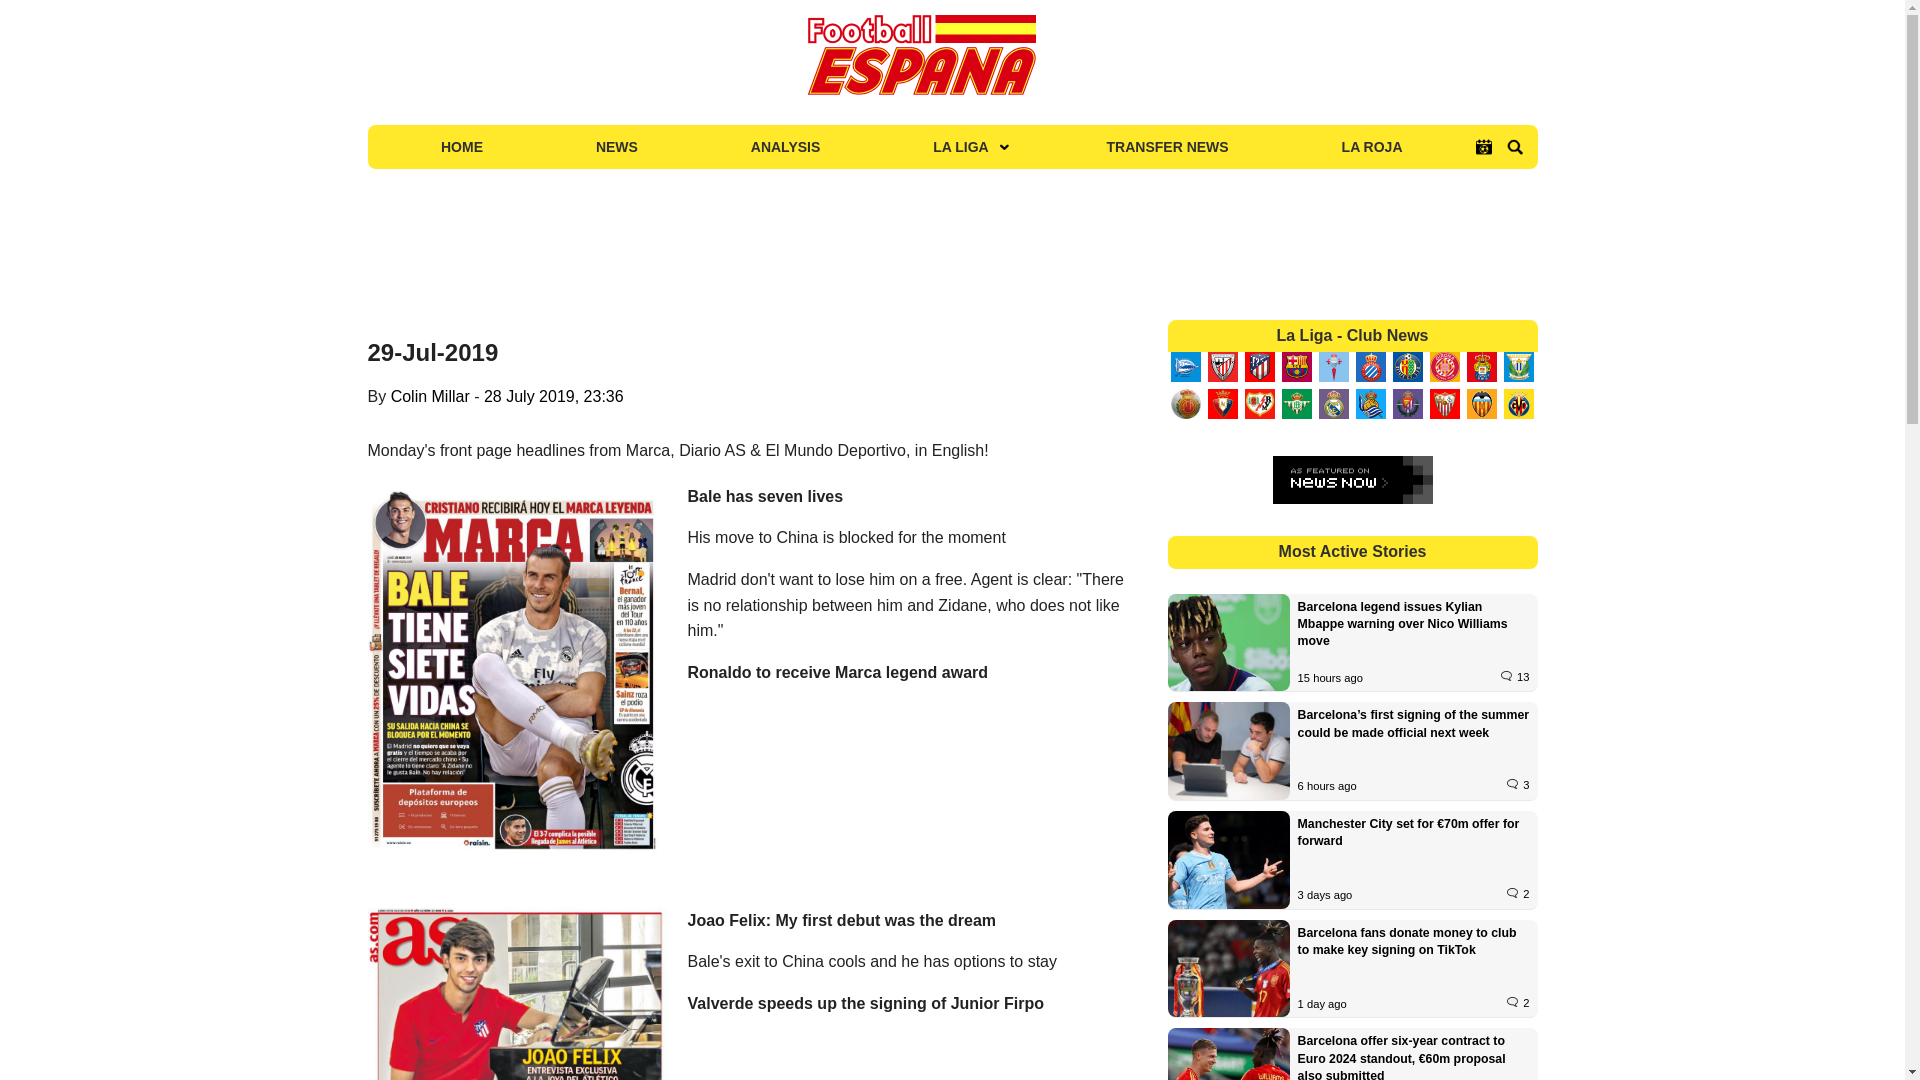  What do you see at coordinates (1333, 367) in the screenshot?
I see `Latest Celta News` at bounding box center [1333, 367].